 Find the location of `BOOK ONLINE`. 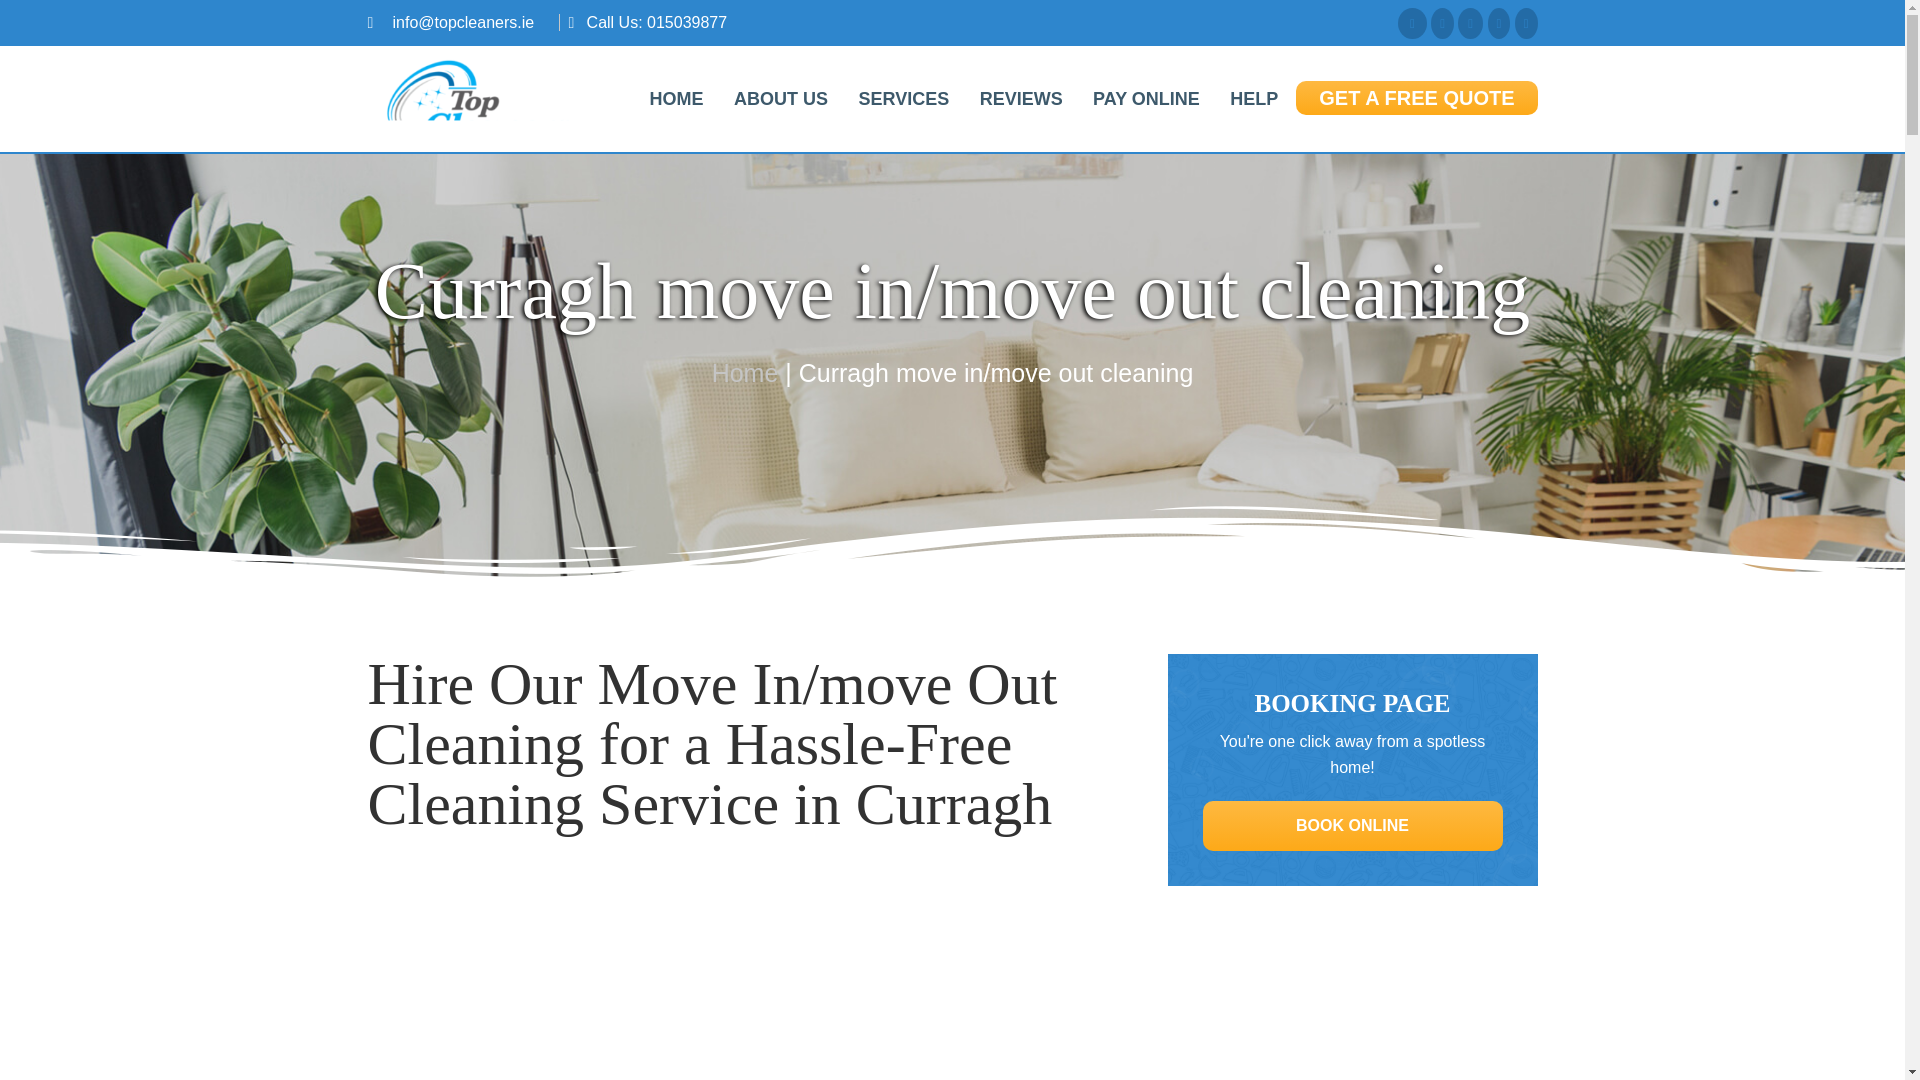

BOOK ONLINE is located at coordinates (1352, 824).